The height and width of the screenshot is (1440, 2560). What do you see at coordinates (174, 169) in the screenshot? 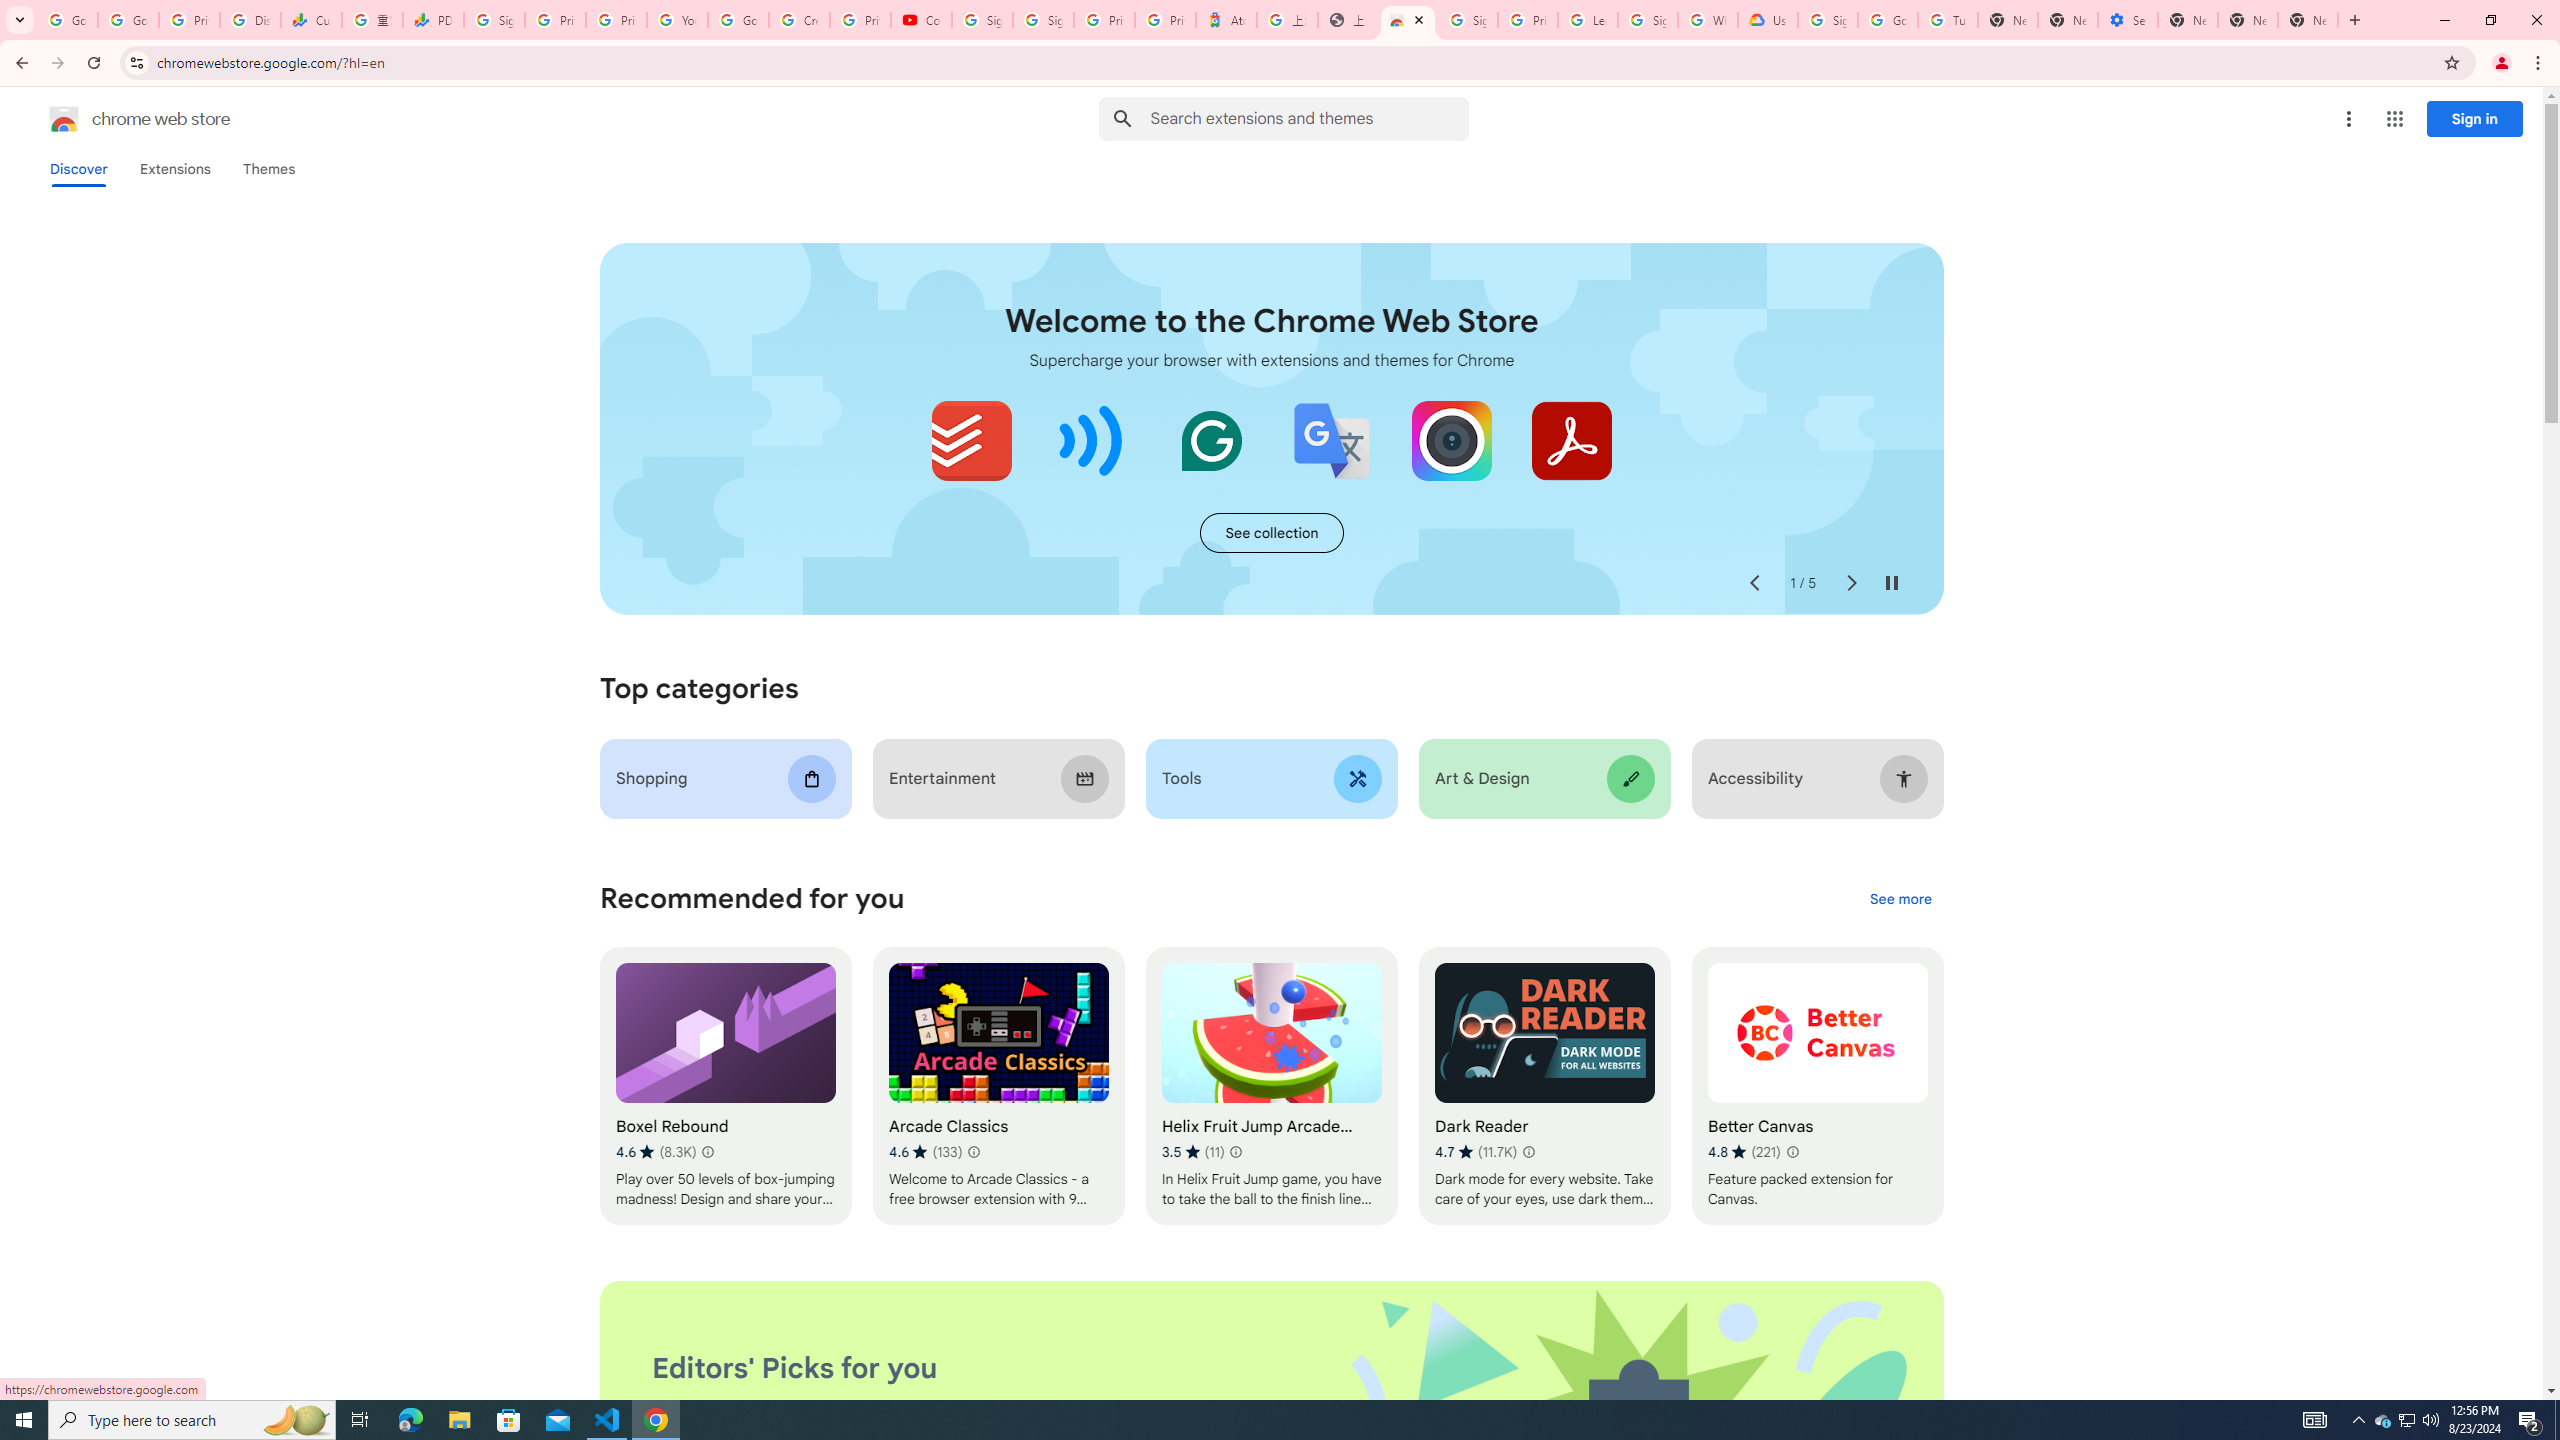
I see `Extensions` at bounding box center [174, 169].